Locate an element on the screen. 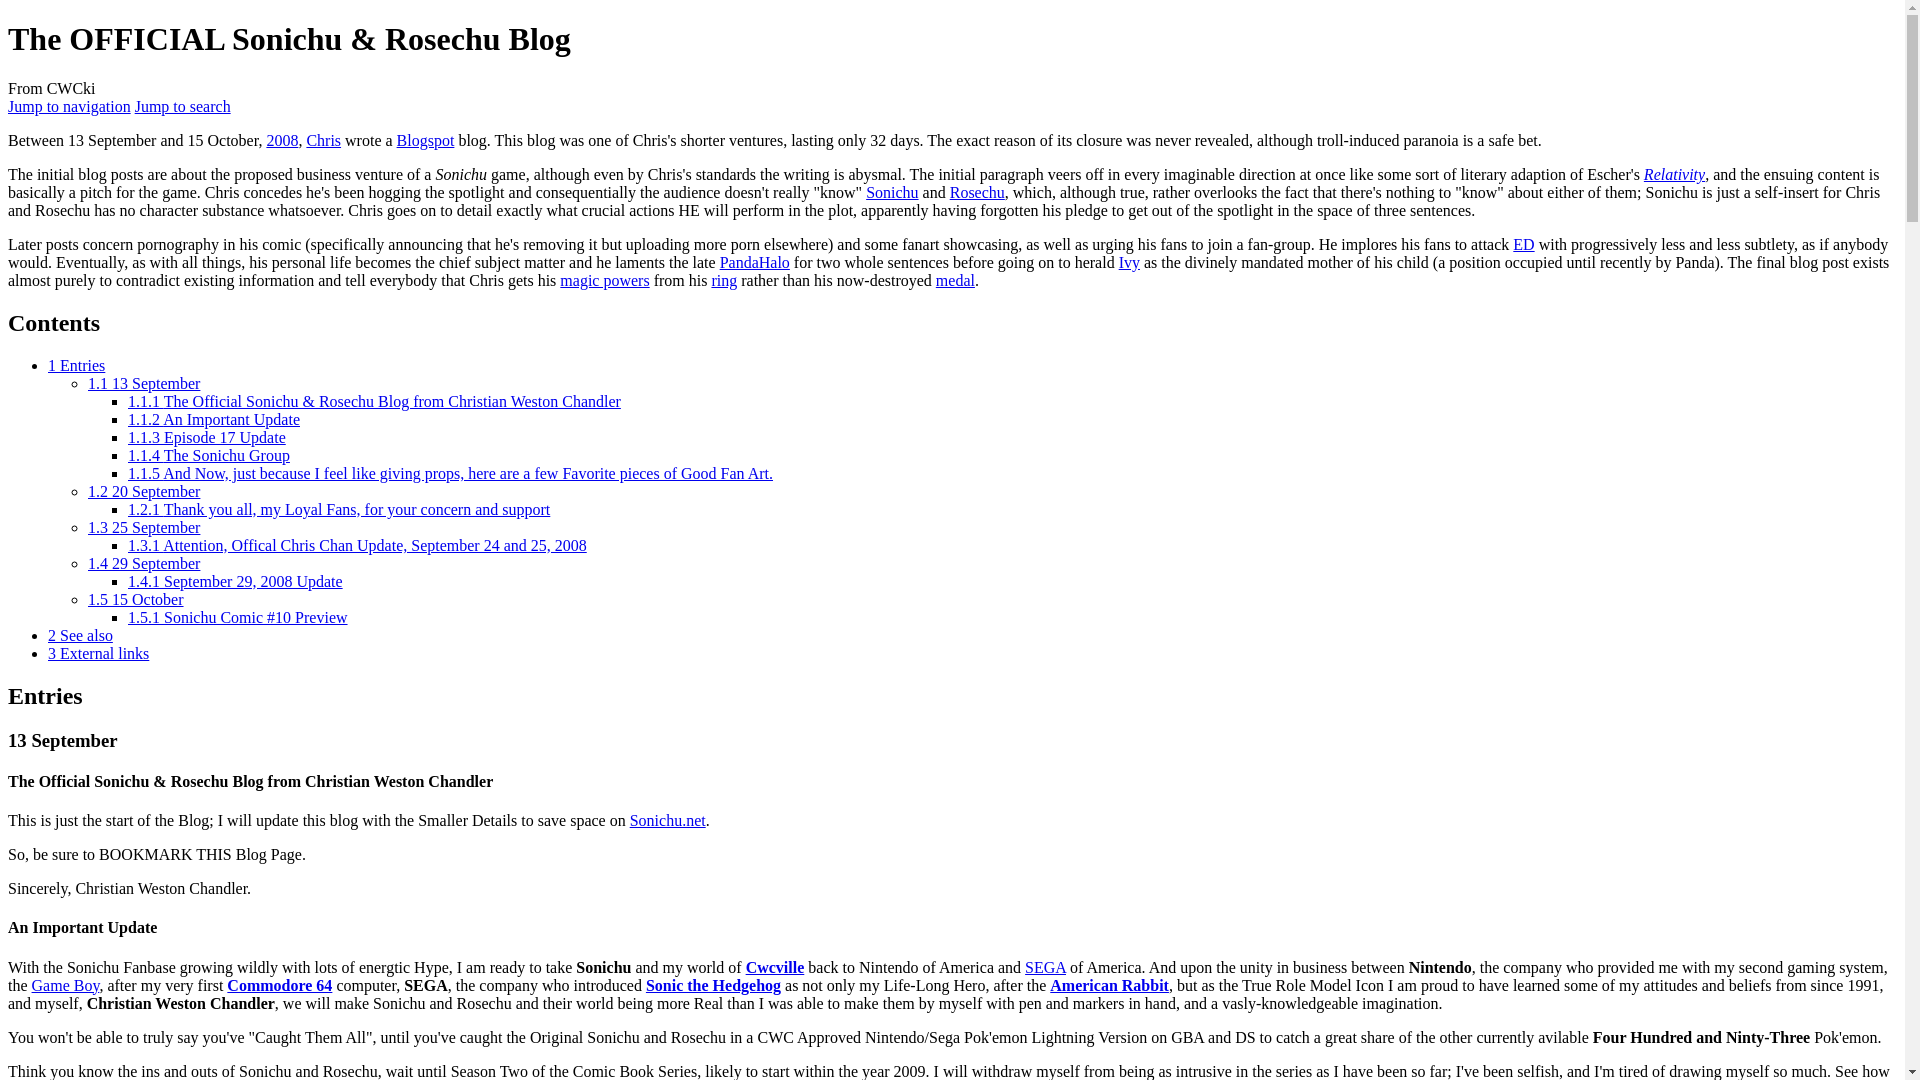 This screenshot has width=1920, height=1080. Rosechu is located at coordinates (977, 192).